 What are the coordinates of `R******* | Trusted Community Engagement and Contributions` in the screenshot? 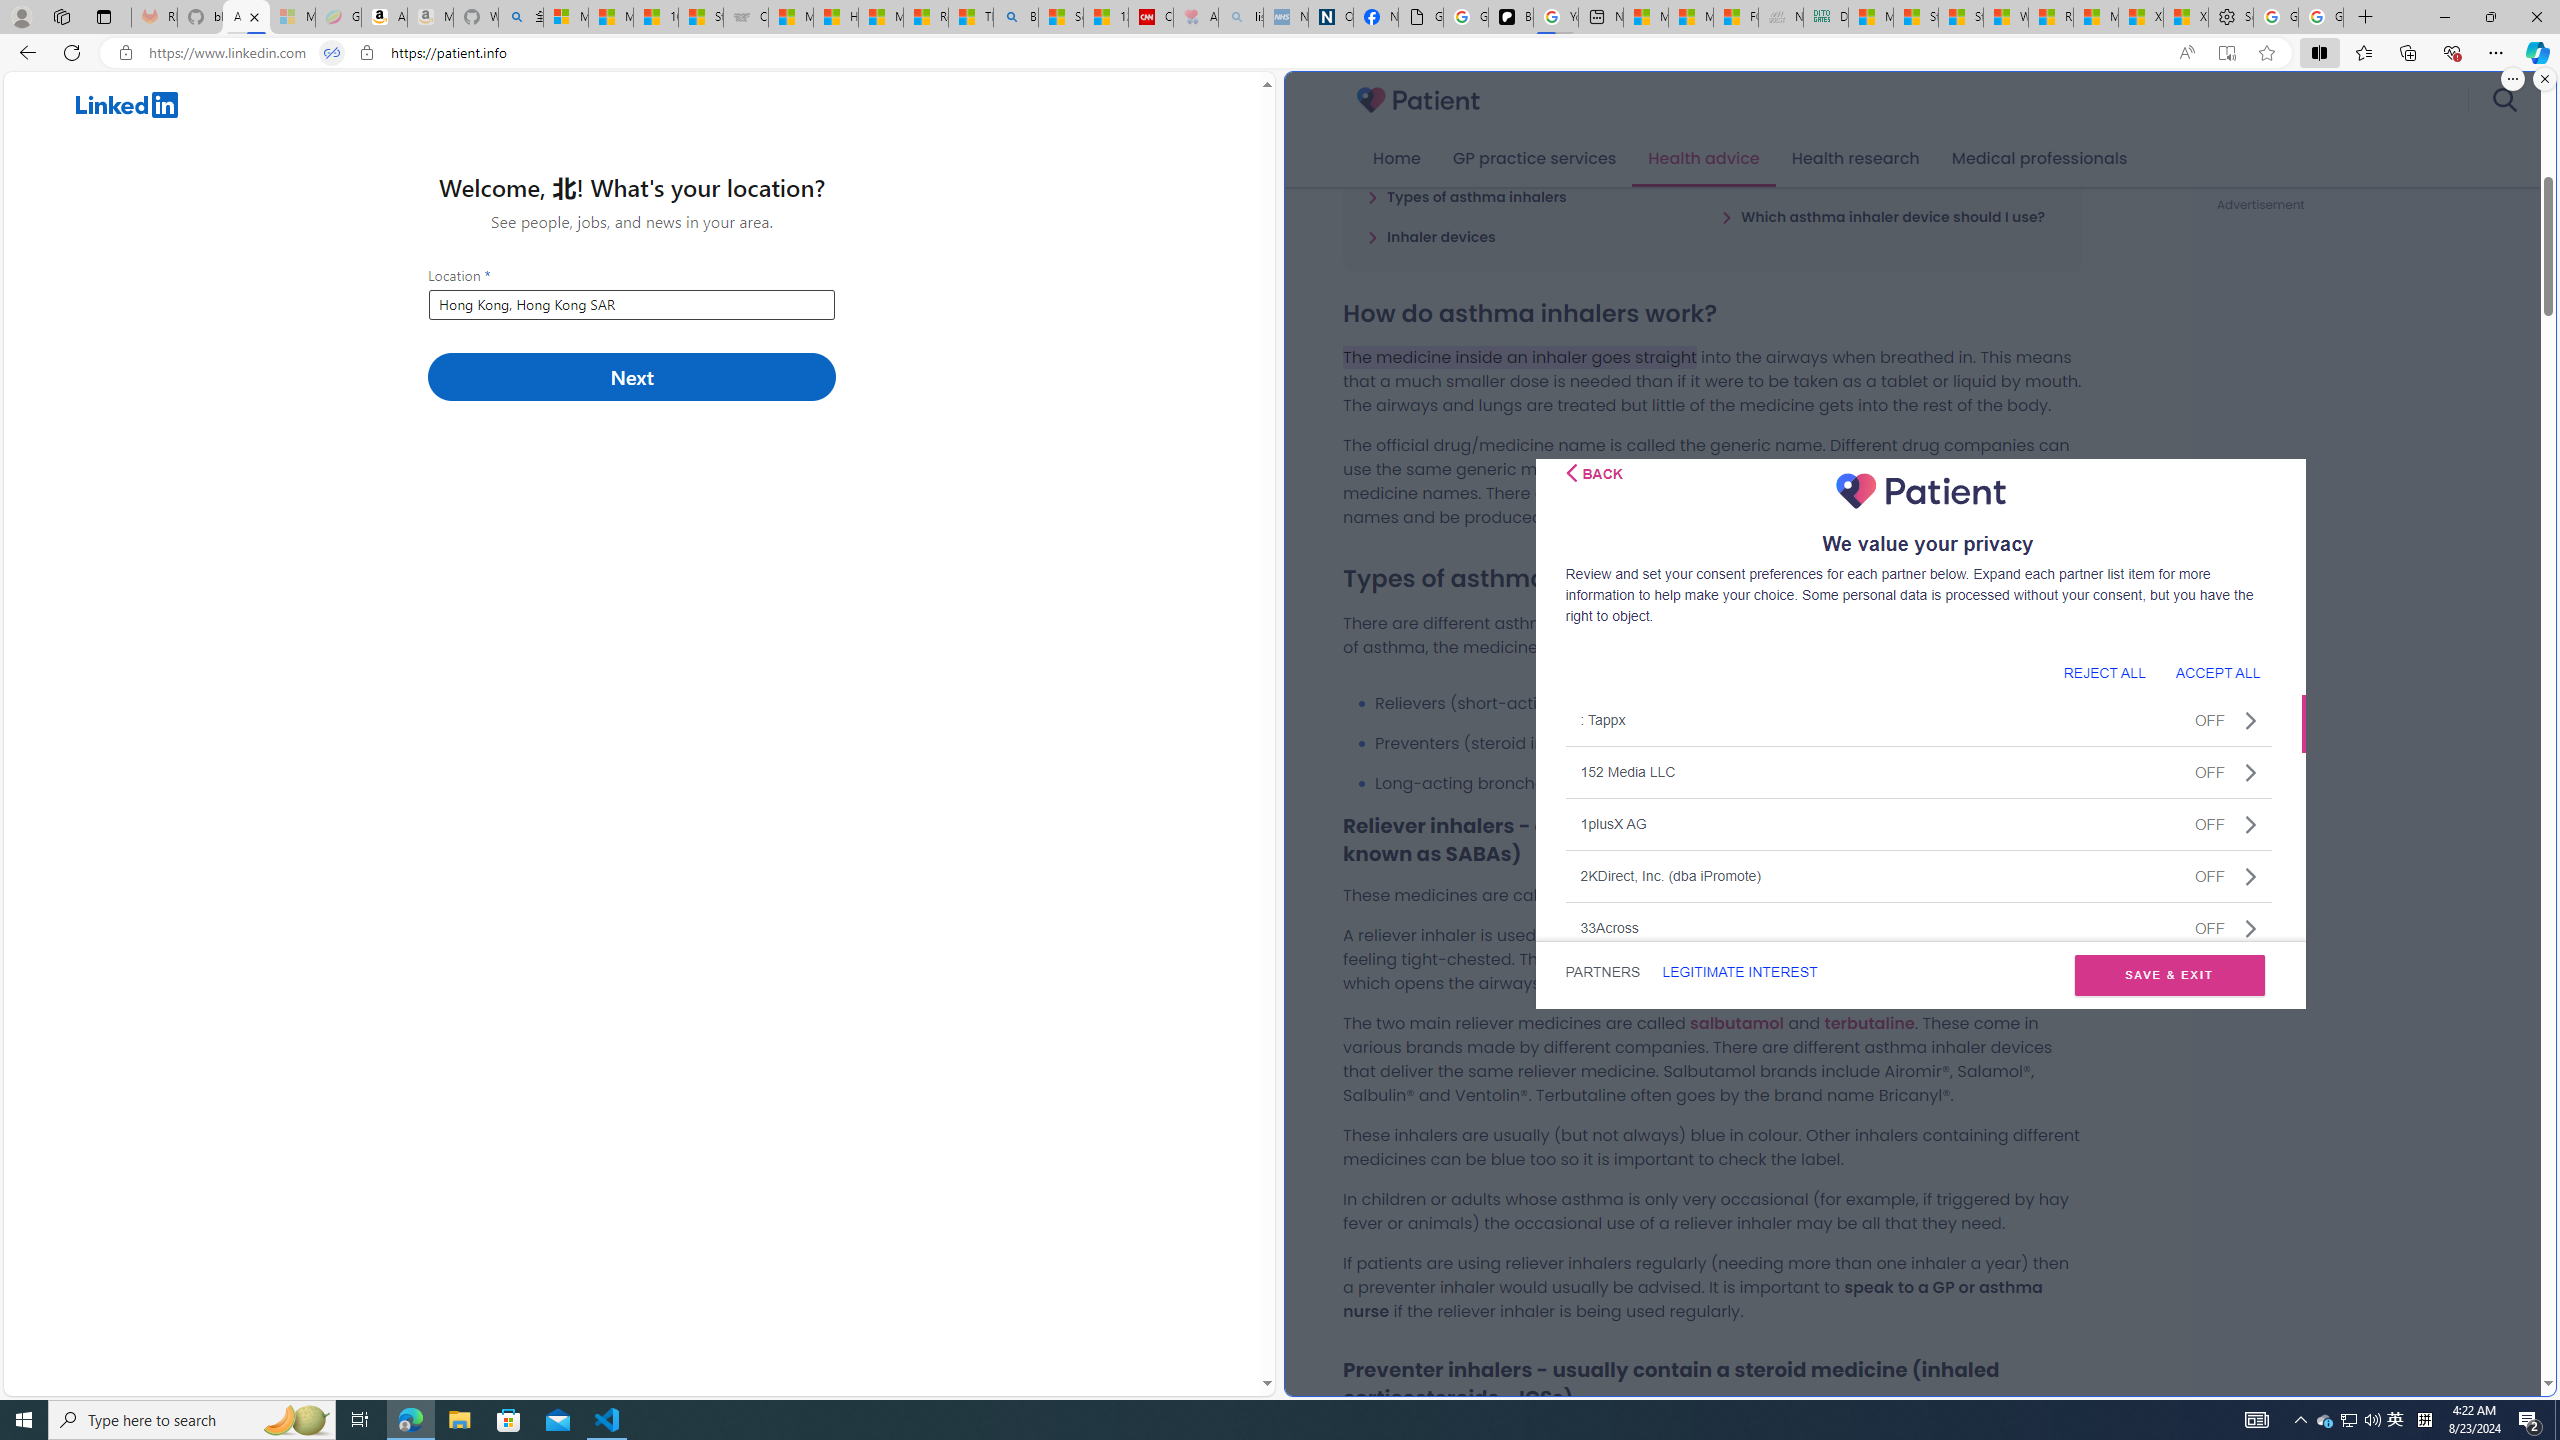 It's located at (2050, 17).